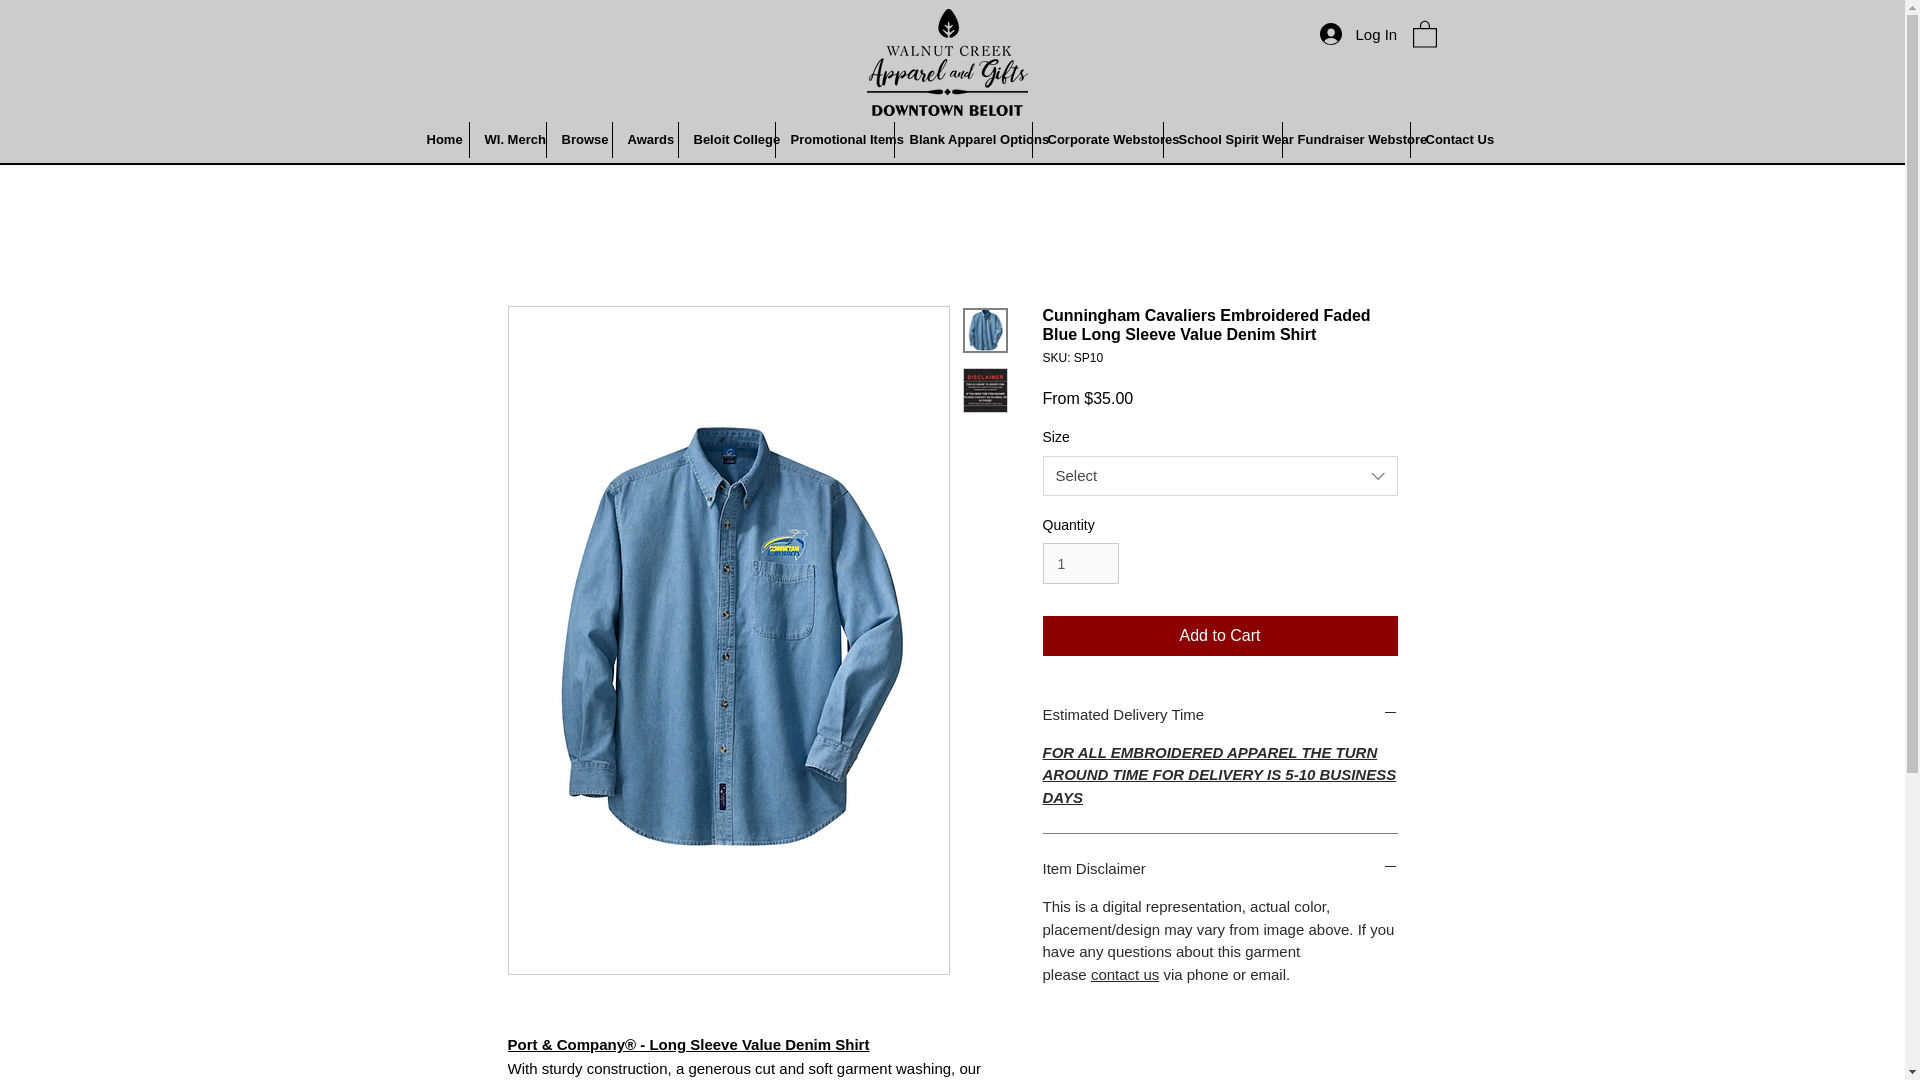  I want to click on School Spirit Wear, so click(1222, 140).